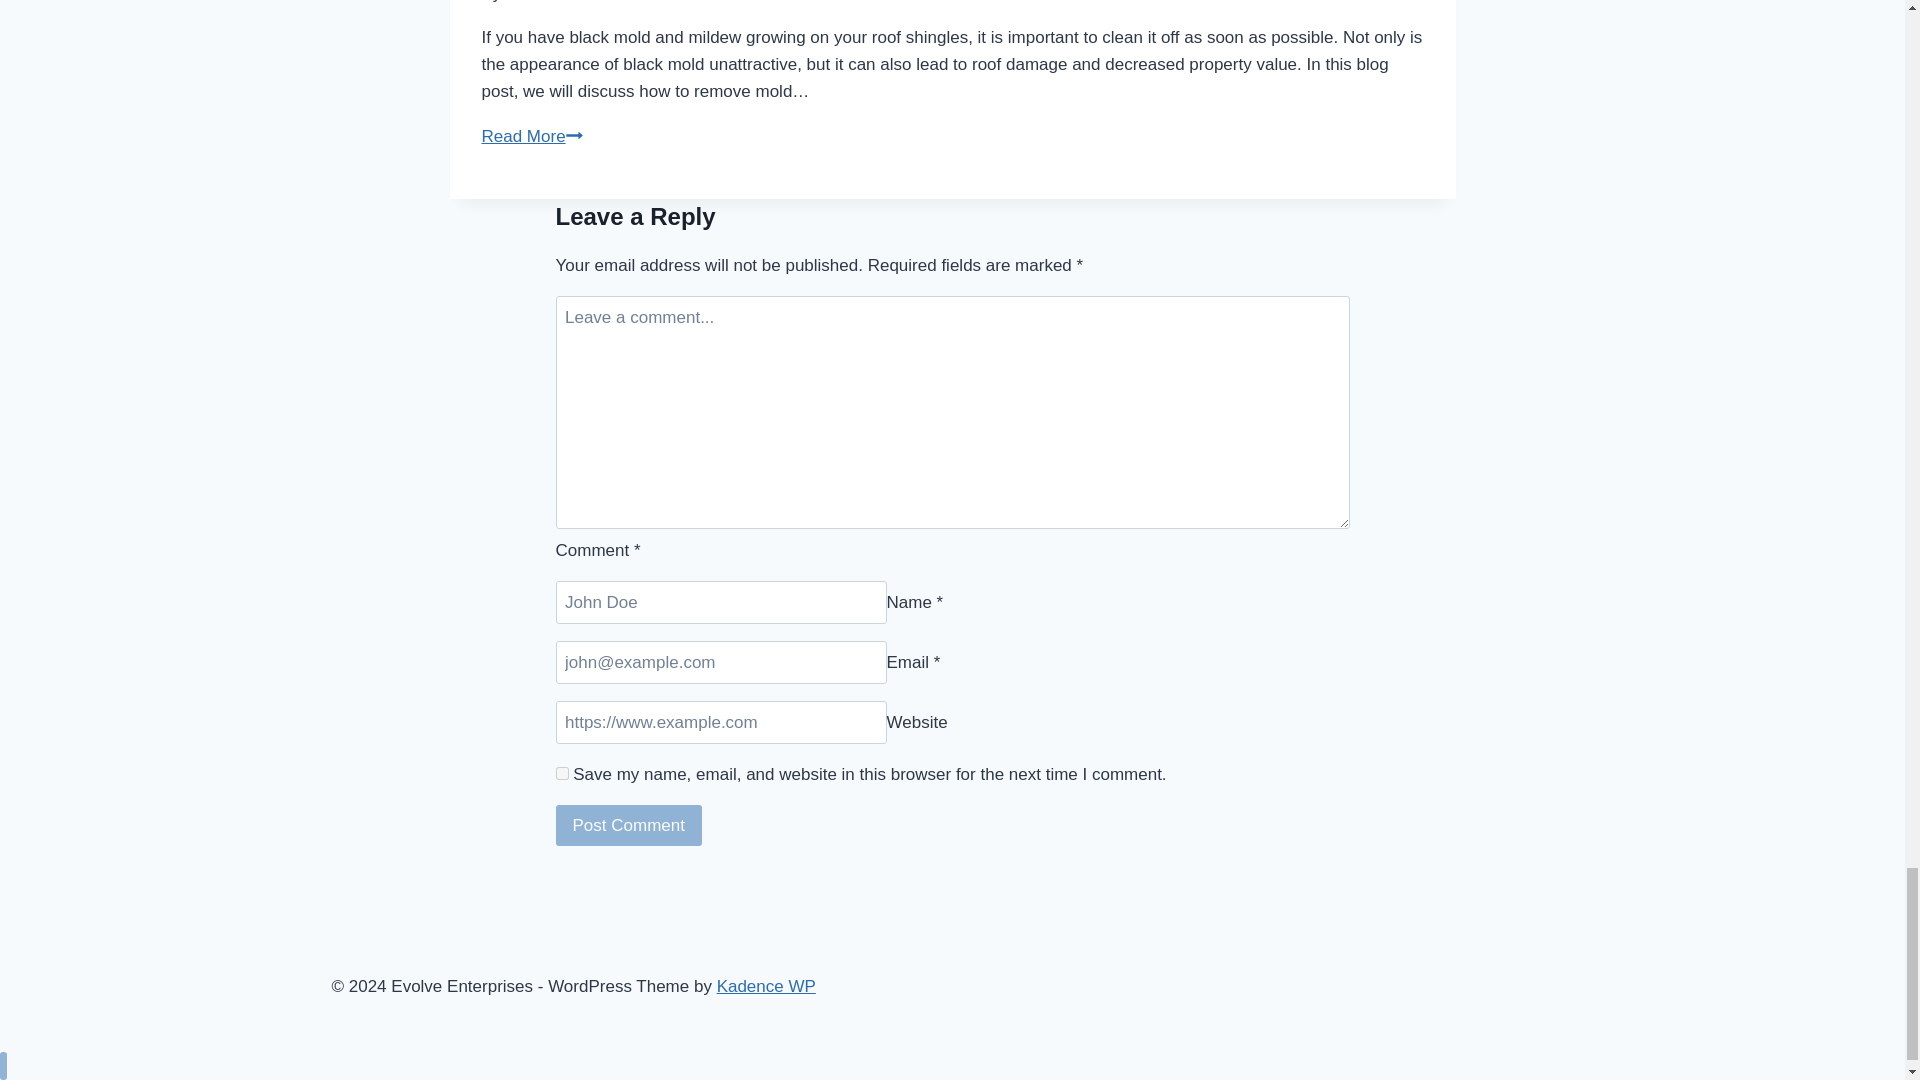 This screenshot has width=1920, height=1080. I want to click on Kadence WP, so click(766, 986).